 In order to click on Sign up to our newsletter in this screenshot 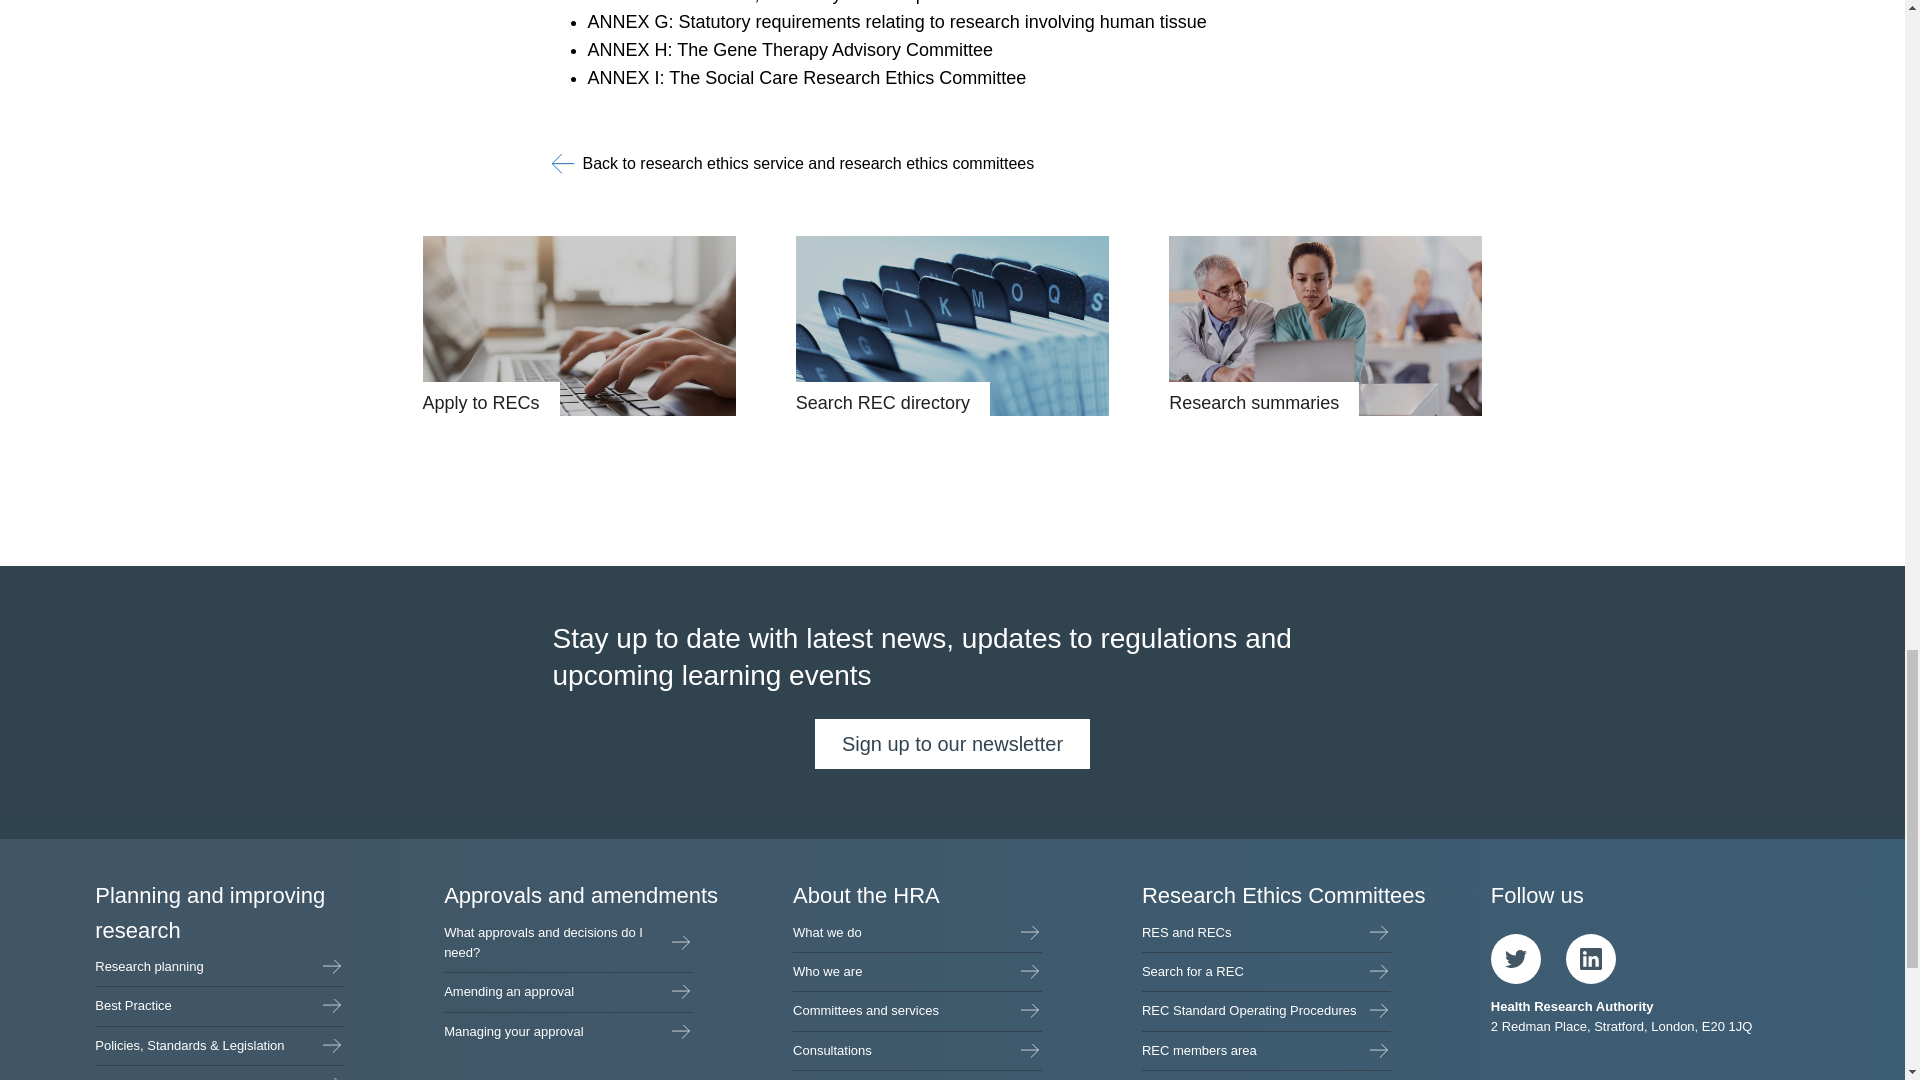, I will do `click(952, 744)`.